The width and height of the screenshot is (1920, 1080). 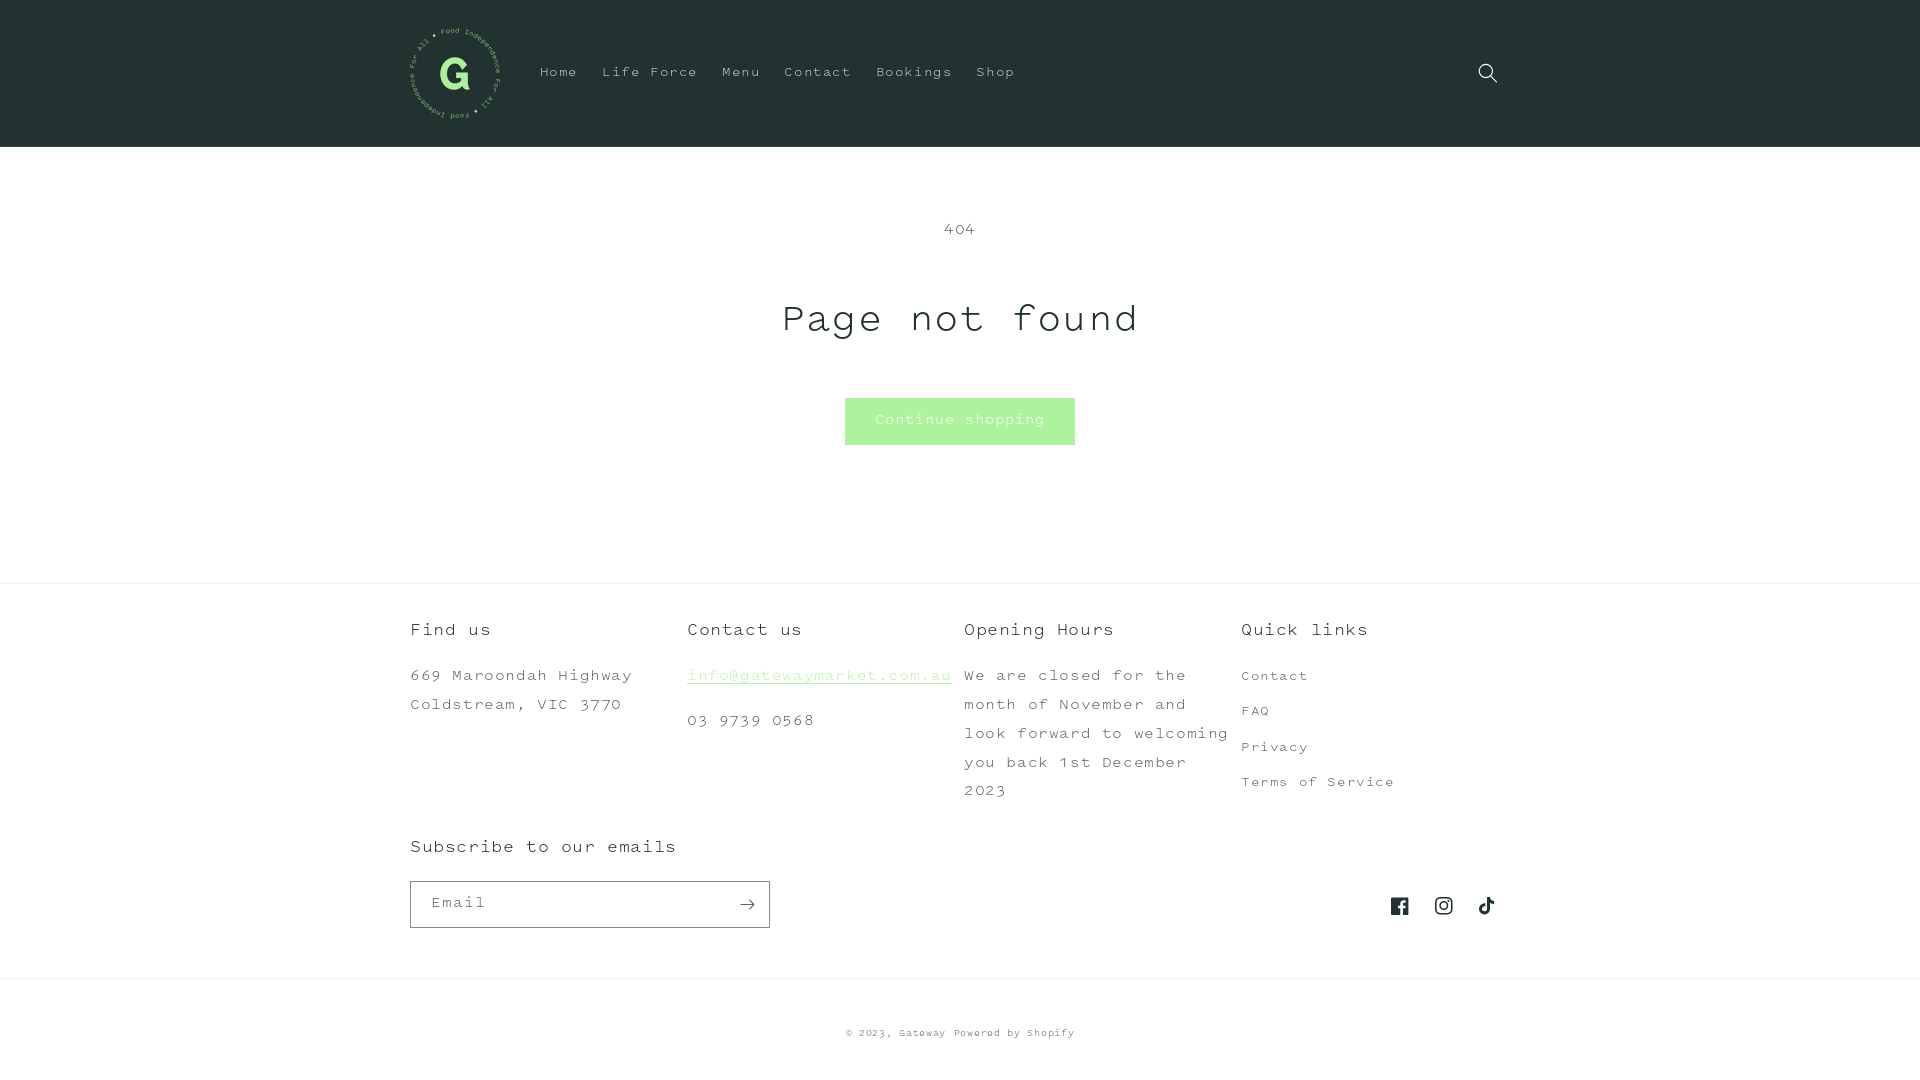 What do you see at coordinates (650, 73) in the screenshot?
I see `Life Force` at bounding box center [650, 73].